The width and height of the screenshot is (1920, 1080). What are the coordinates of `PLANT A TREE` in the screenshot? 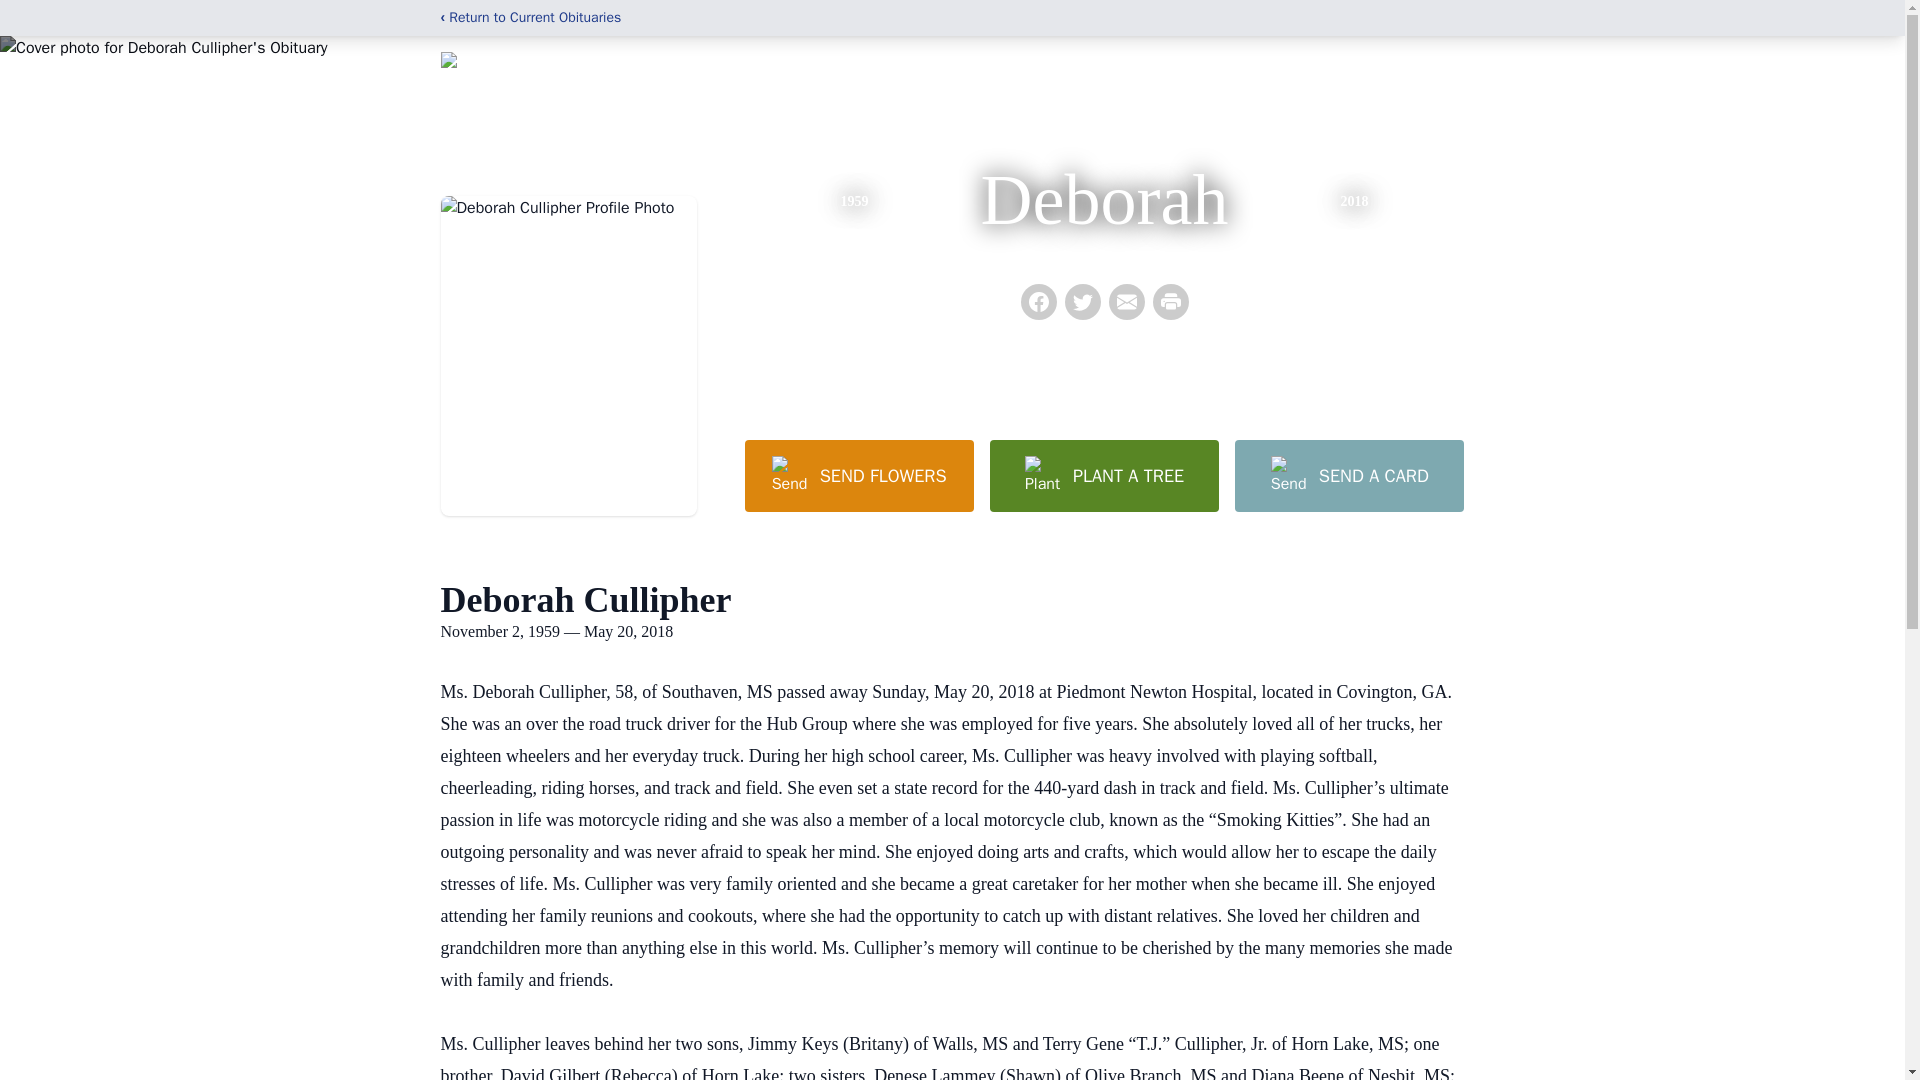 It's located at (1104, 475).